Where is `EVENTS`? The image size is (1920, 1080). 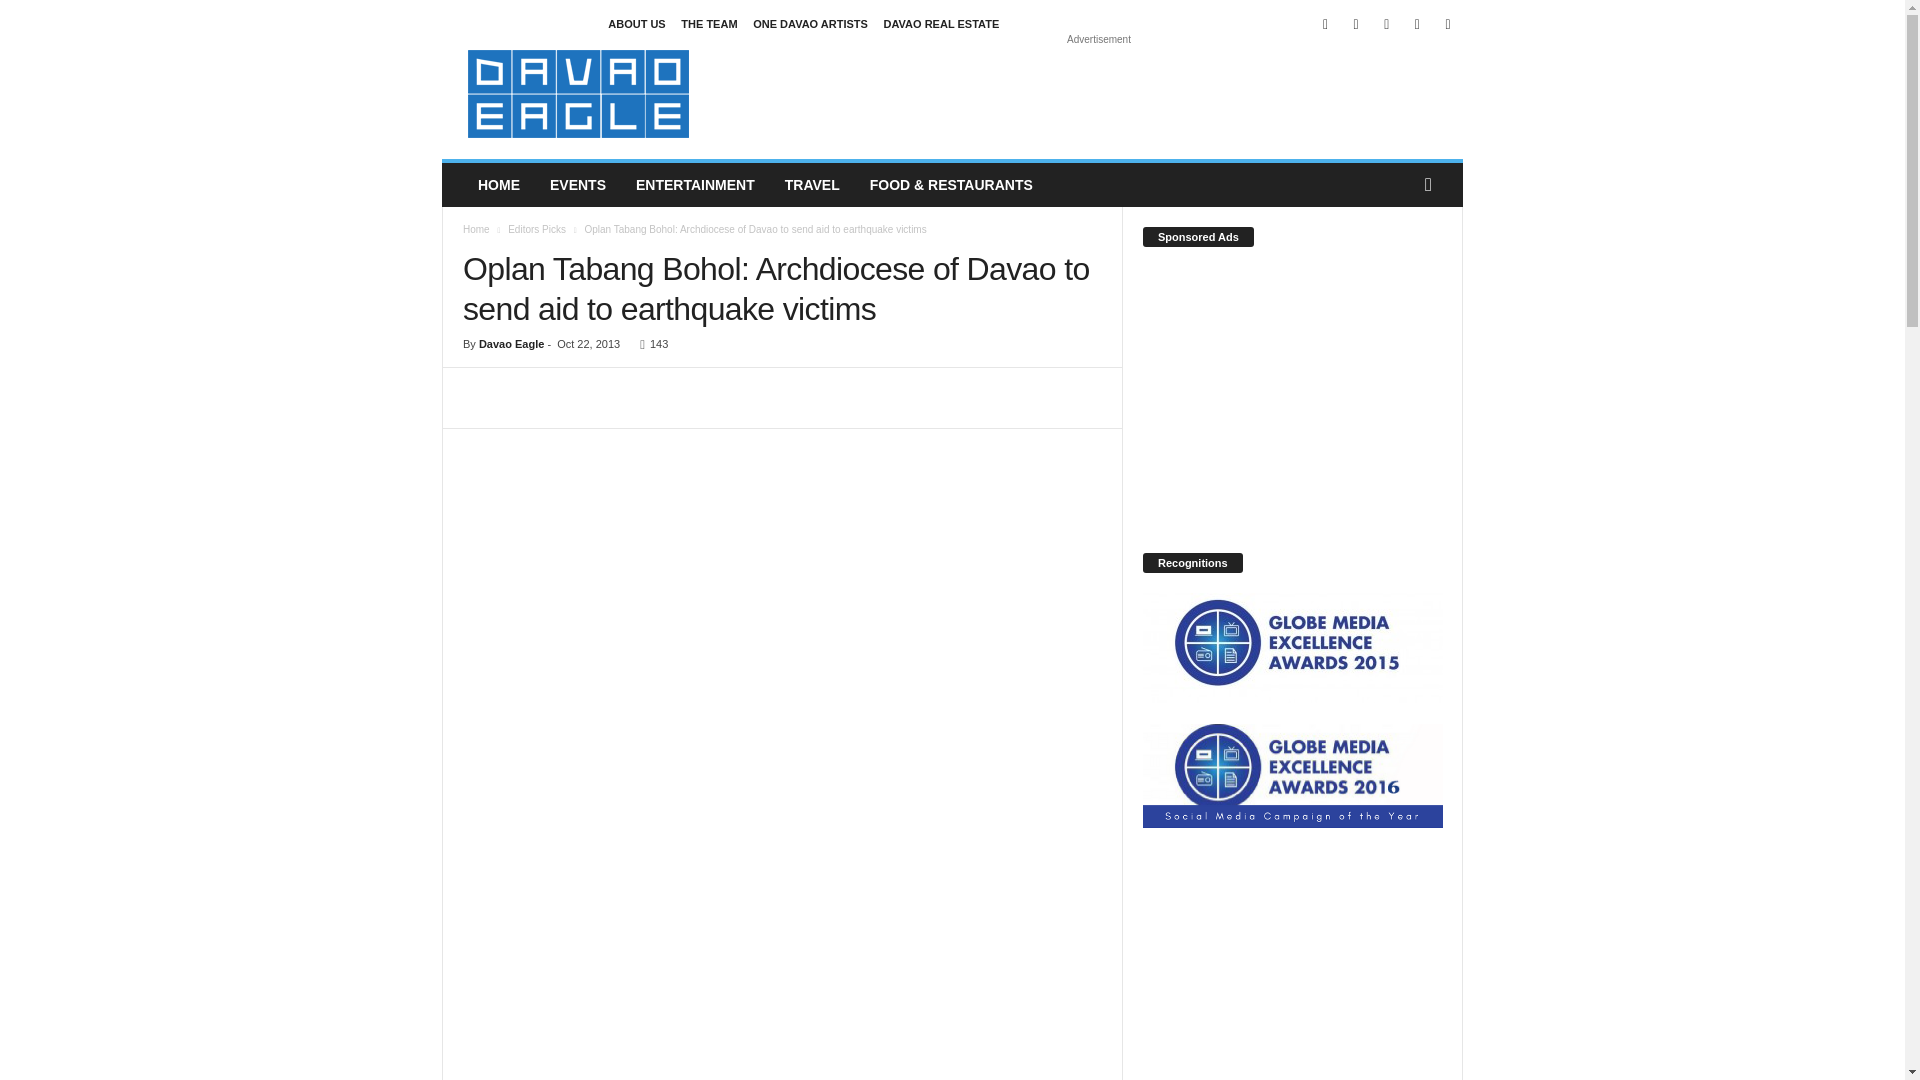
EVENTS is located at coordinates (578, 185).